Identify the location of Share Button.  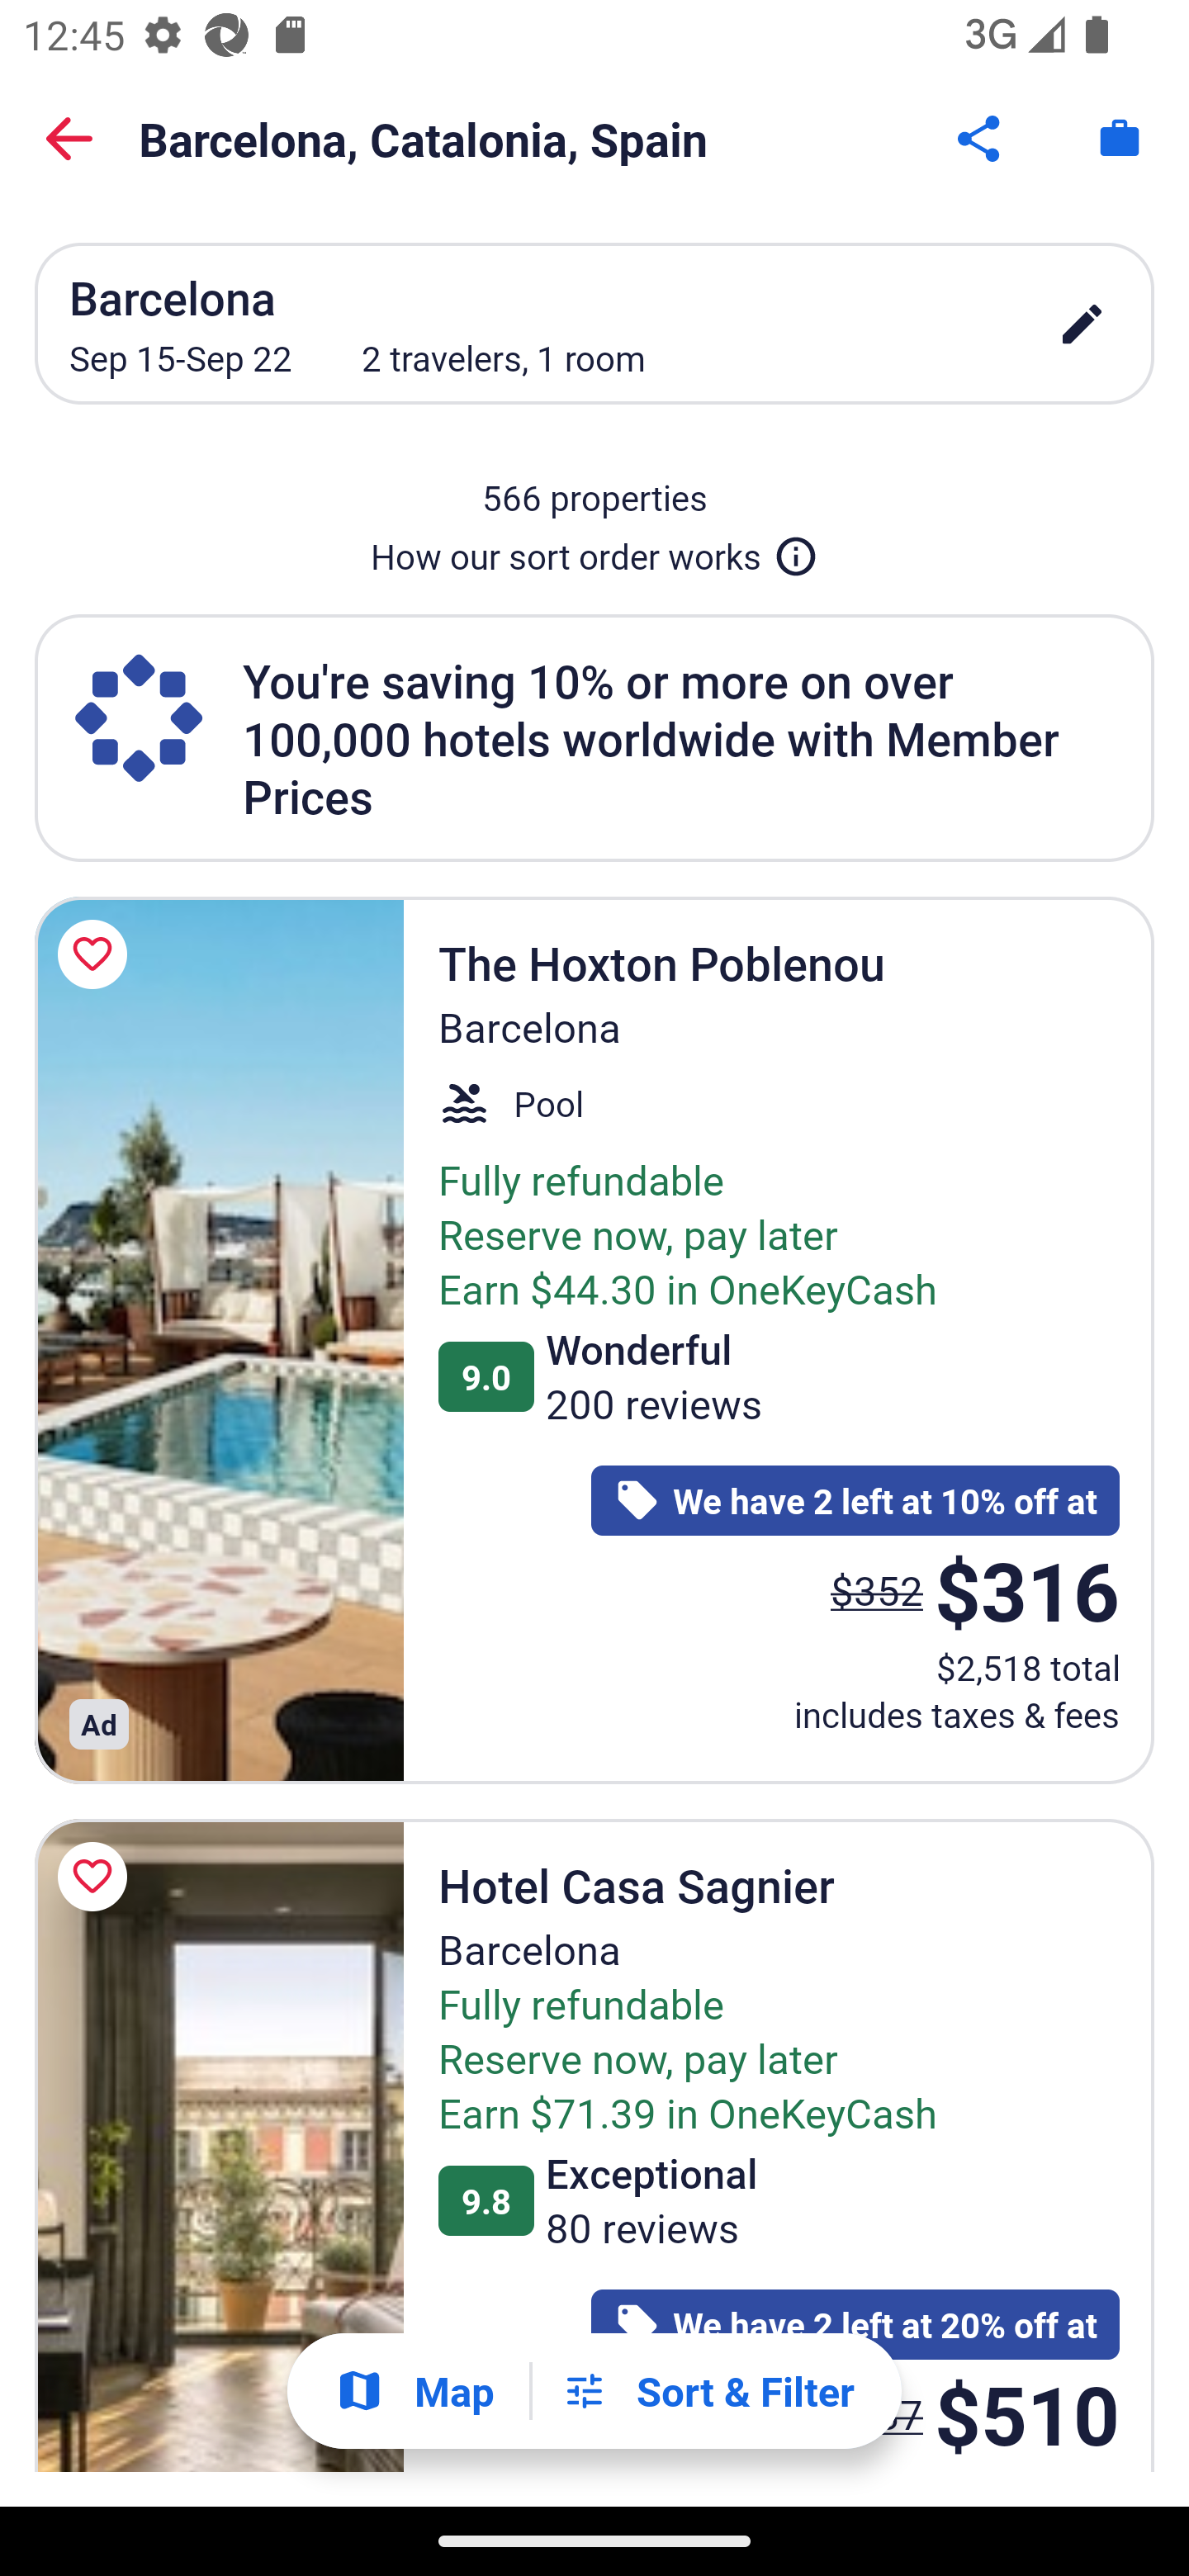
(981, 139).